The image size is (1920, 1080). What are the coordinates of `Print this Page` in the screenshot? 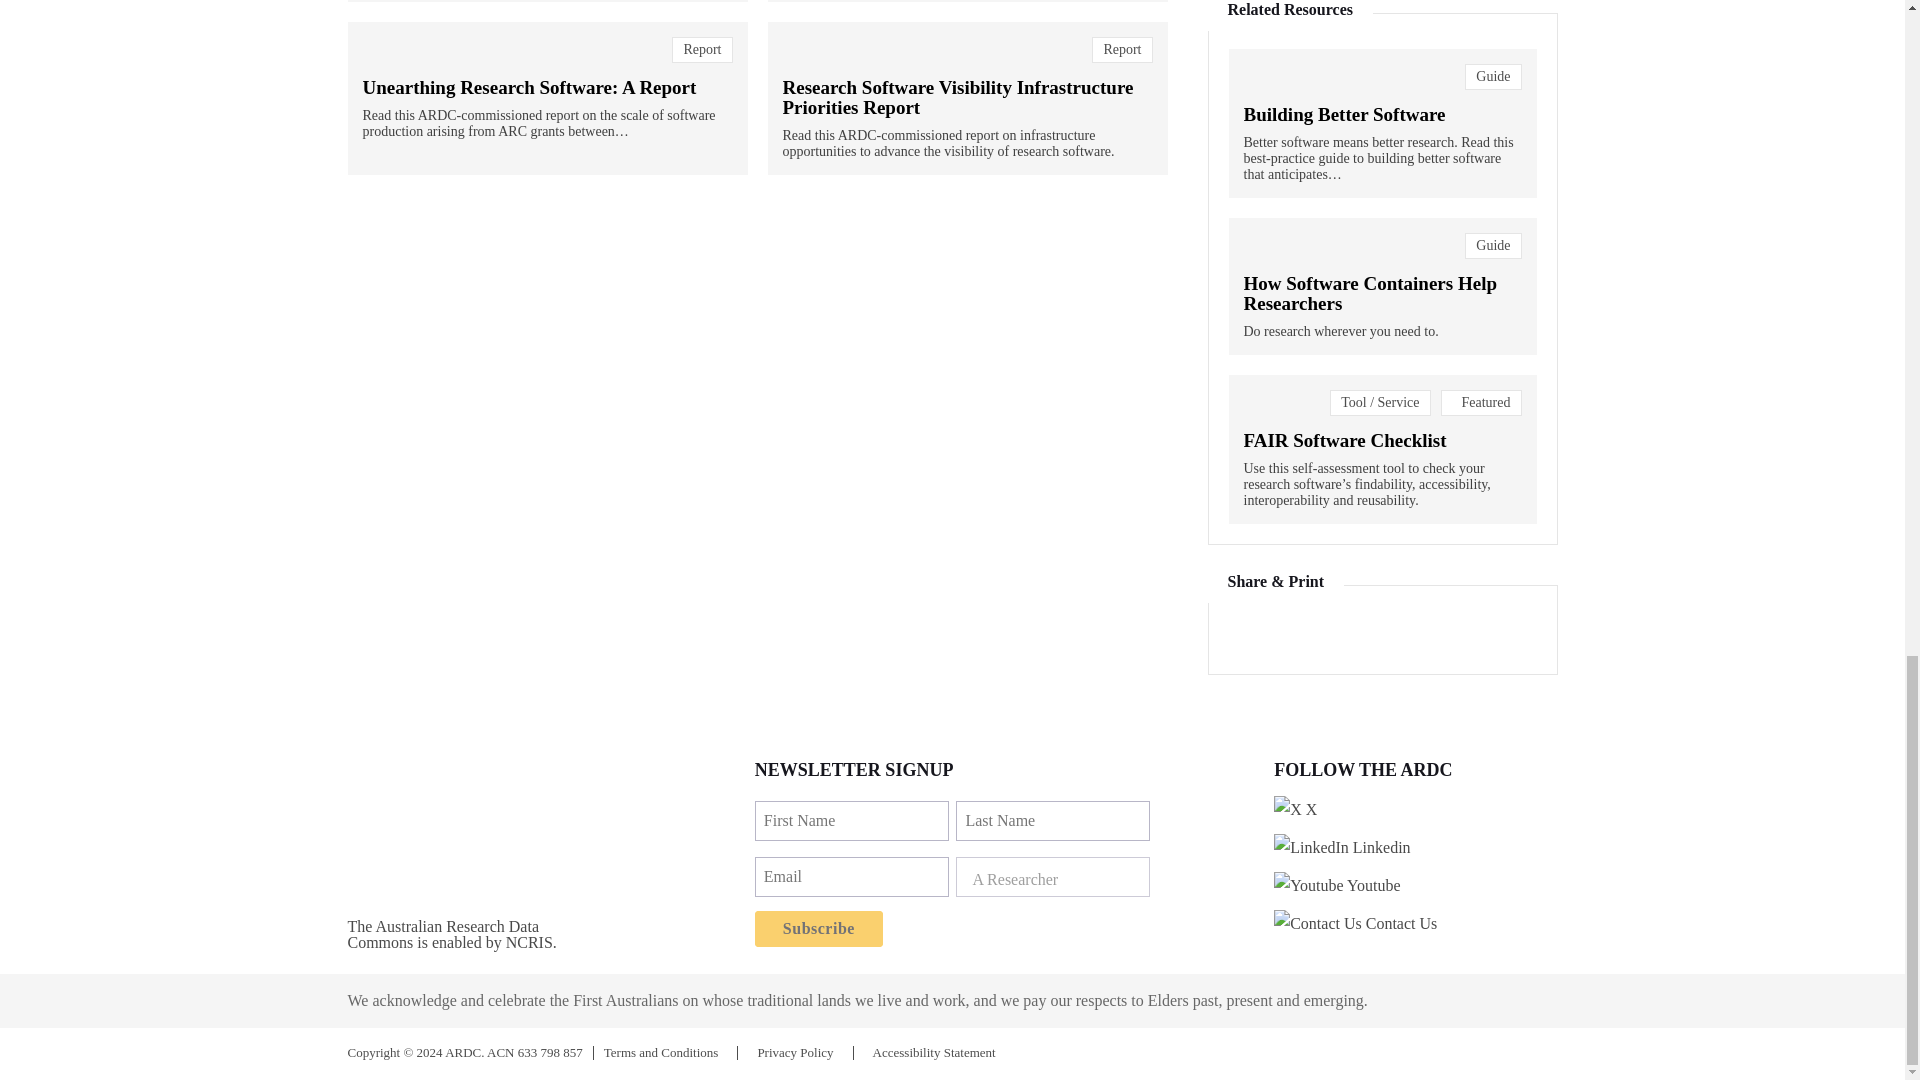 It's located at (1407, 634).